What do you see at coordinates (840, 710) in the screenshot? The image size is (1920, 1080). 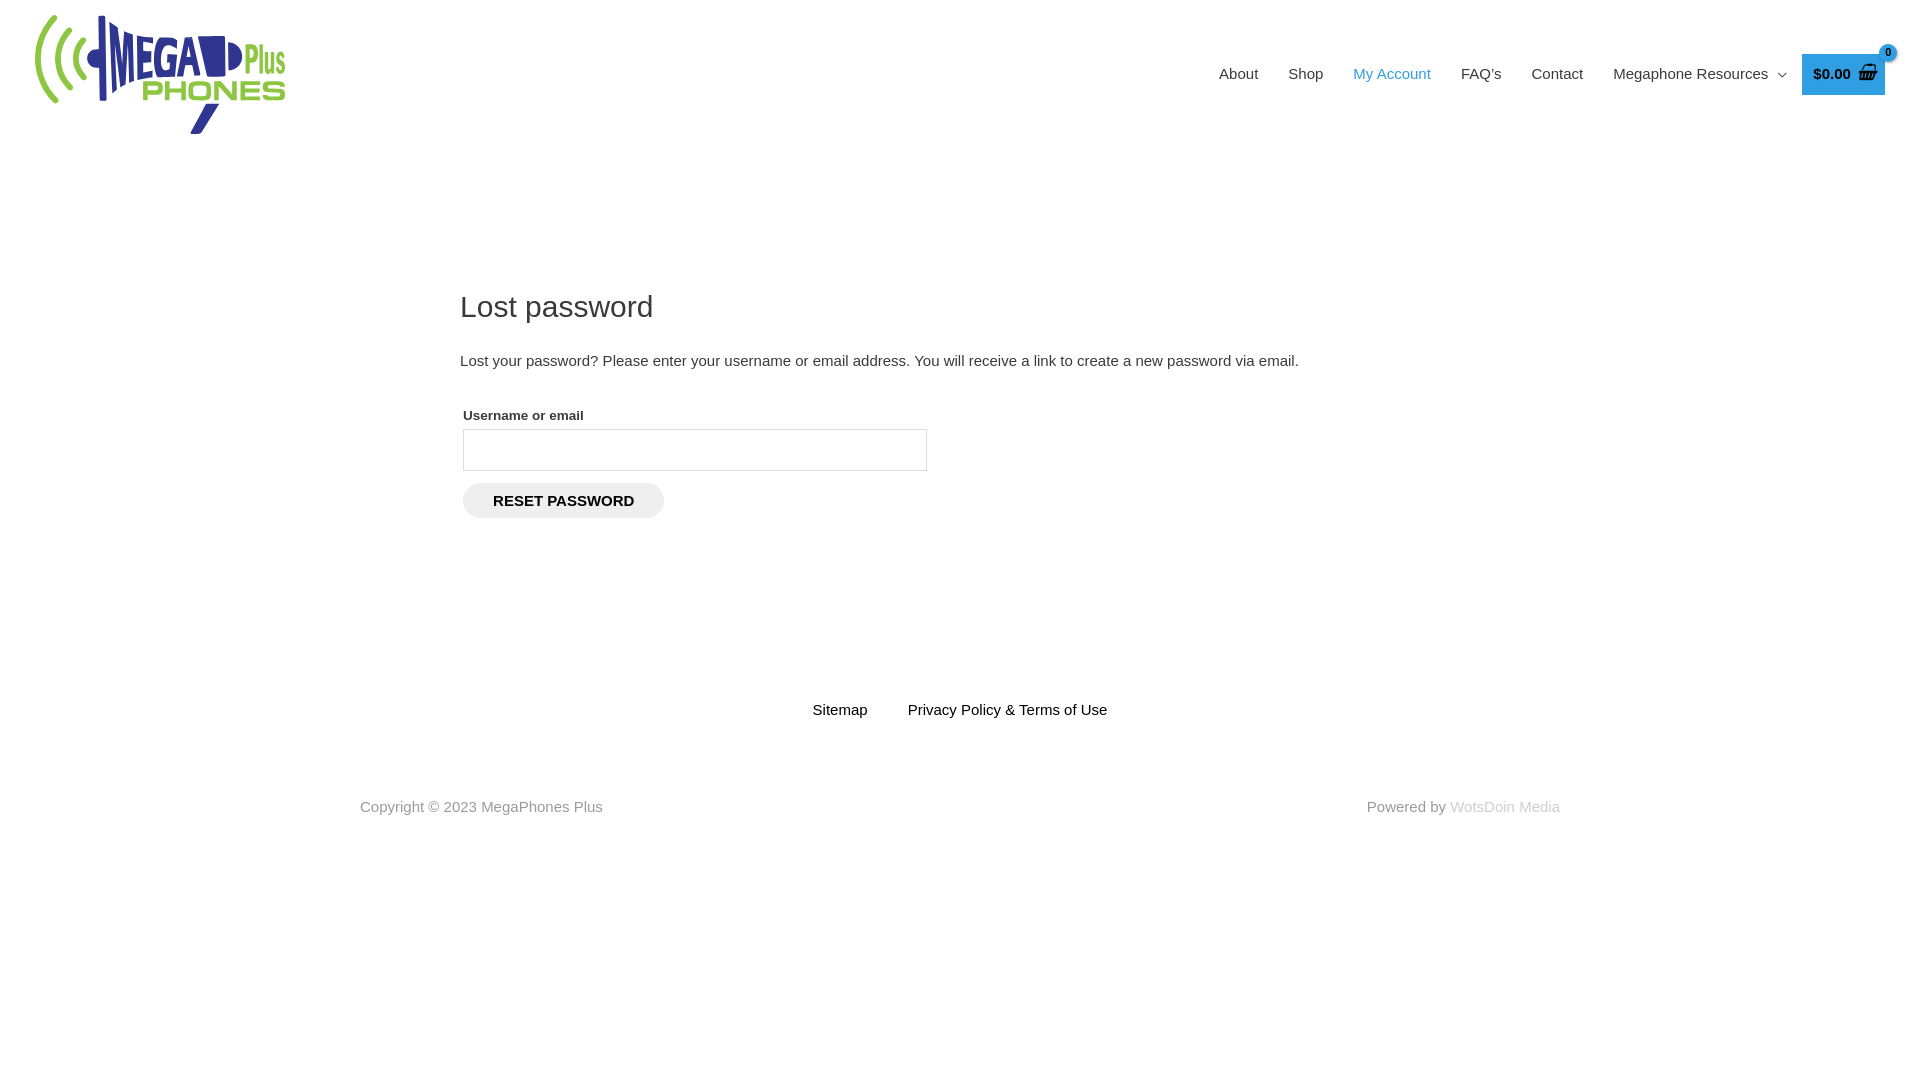 I see `Sitemap` at bounding box center [840, 710].